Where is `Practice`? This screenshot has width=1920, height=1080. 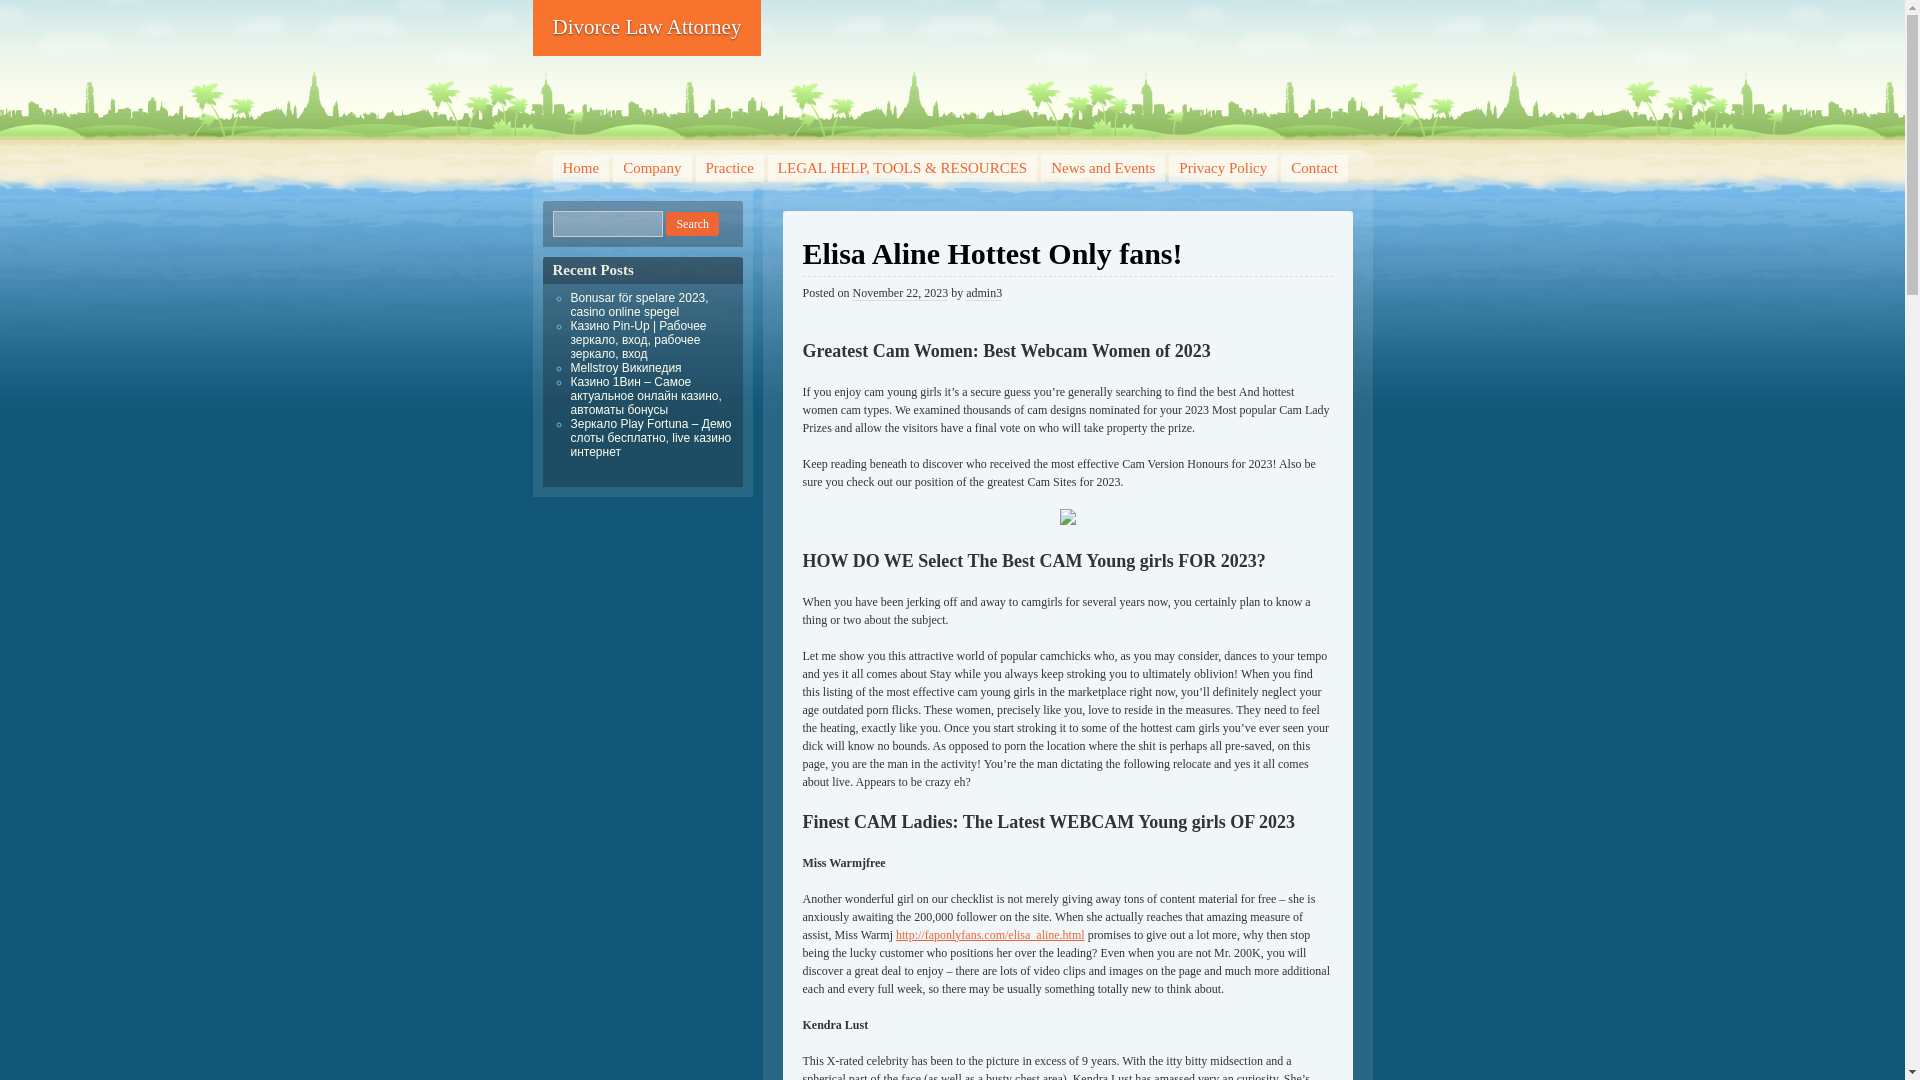
Practice is located at coordinates (730, 168).